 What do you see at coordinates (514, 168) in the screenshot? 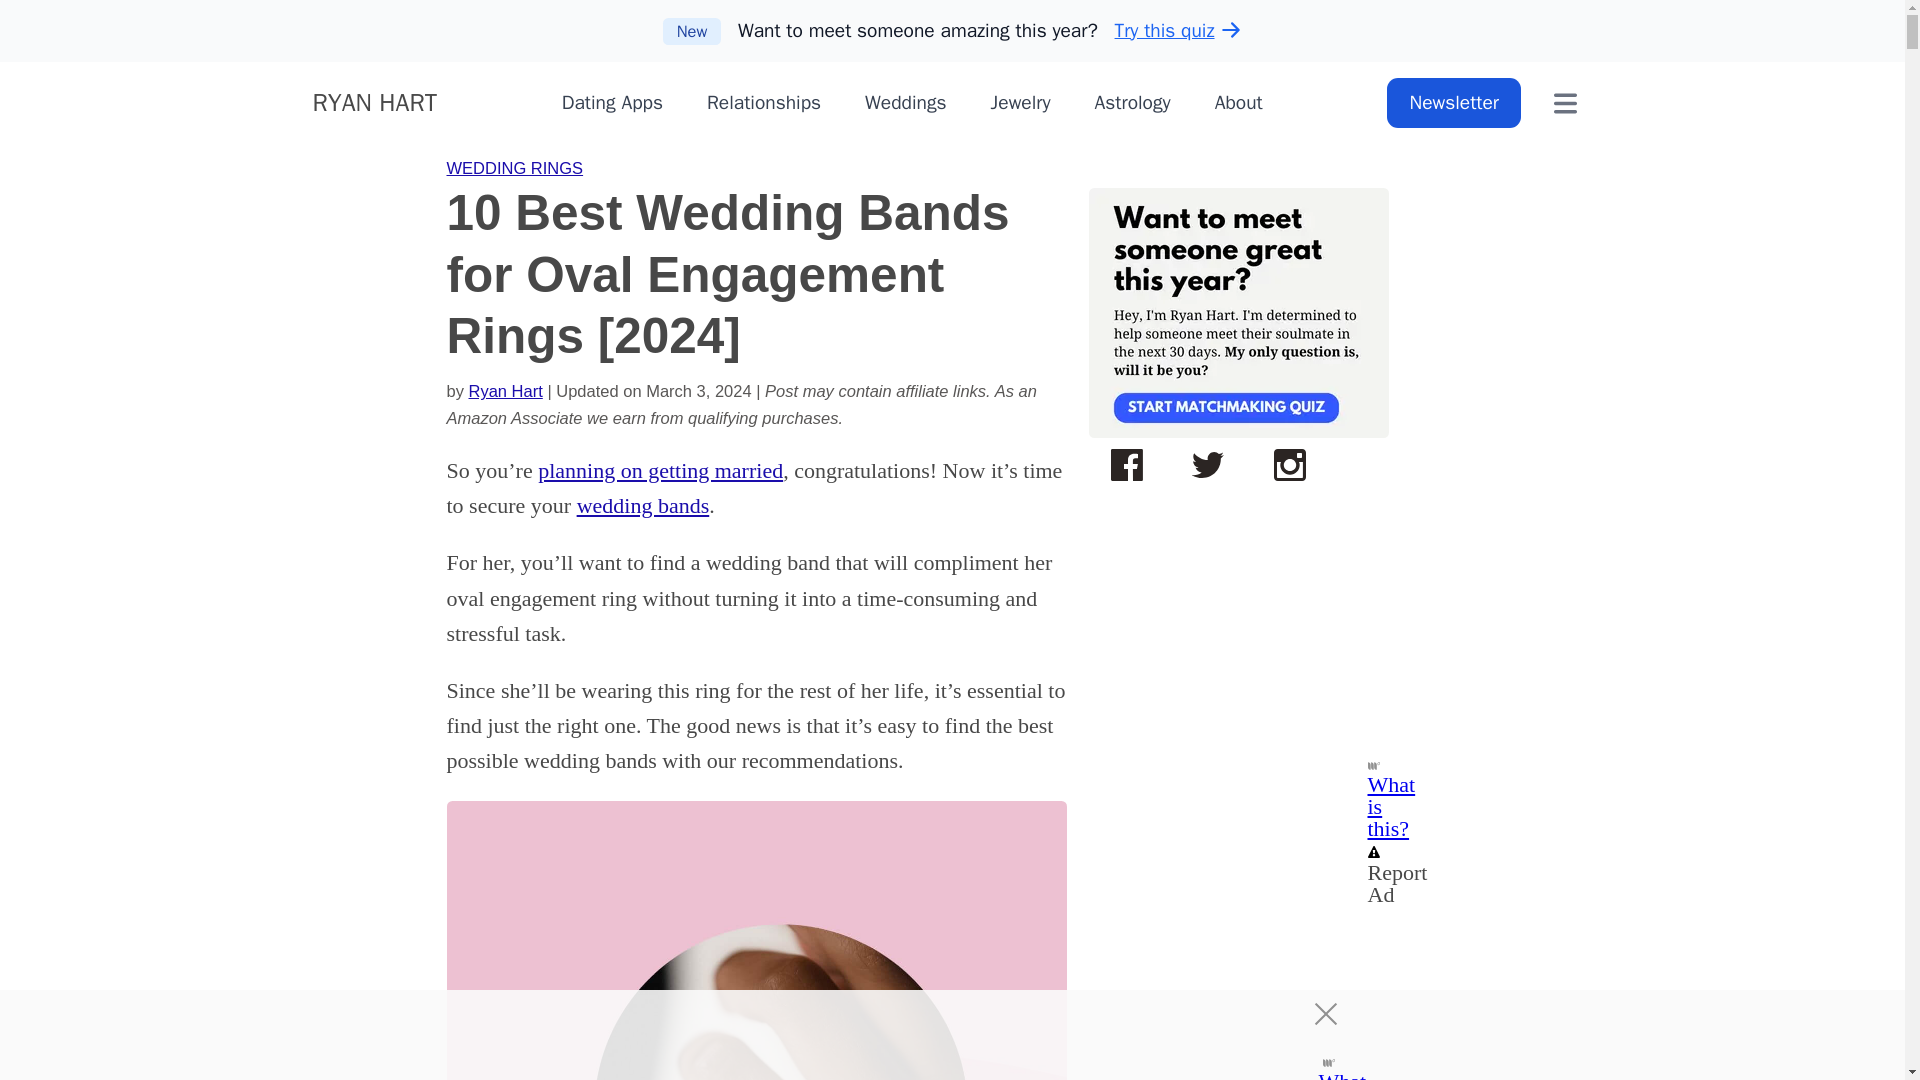
I see `WEDDING RINGS` at bounding box center [514, 168].